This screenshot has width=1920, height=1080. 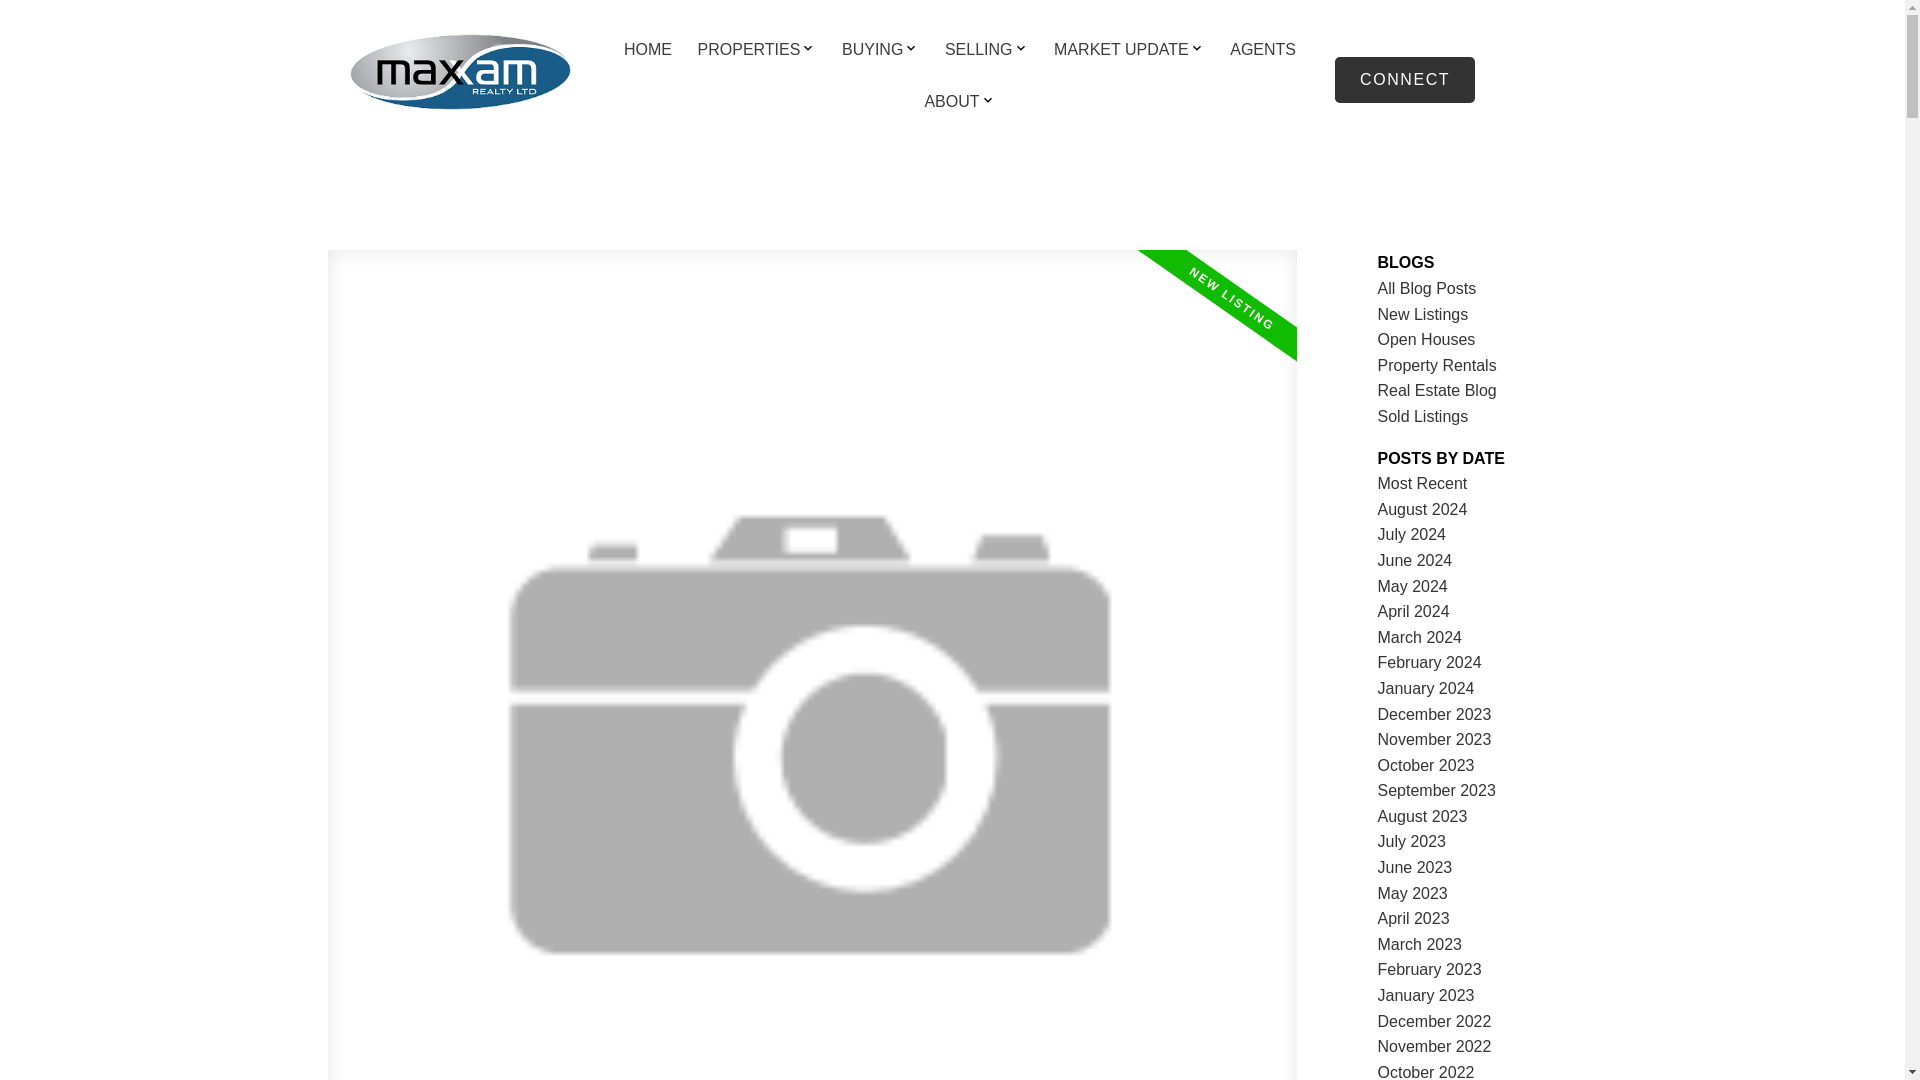 I want to click on Open Houses, so click(x=1427, y=338).